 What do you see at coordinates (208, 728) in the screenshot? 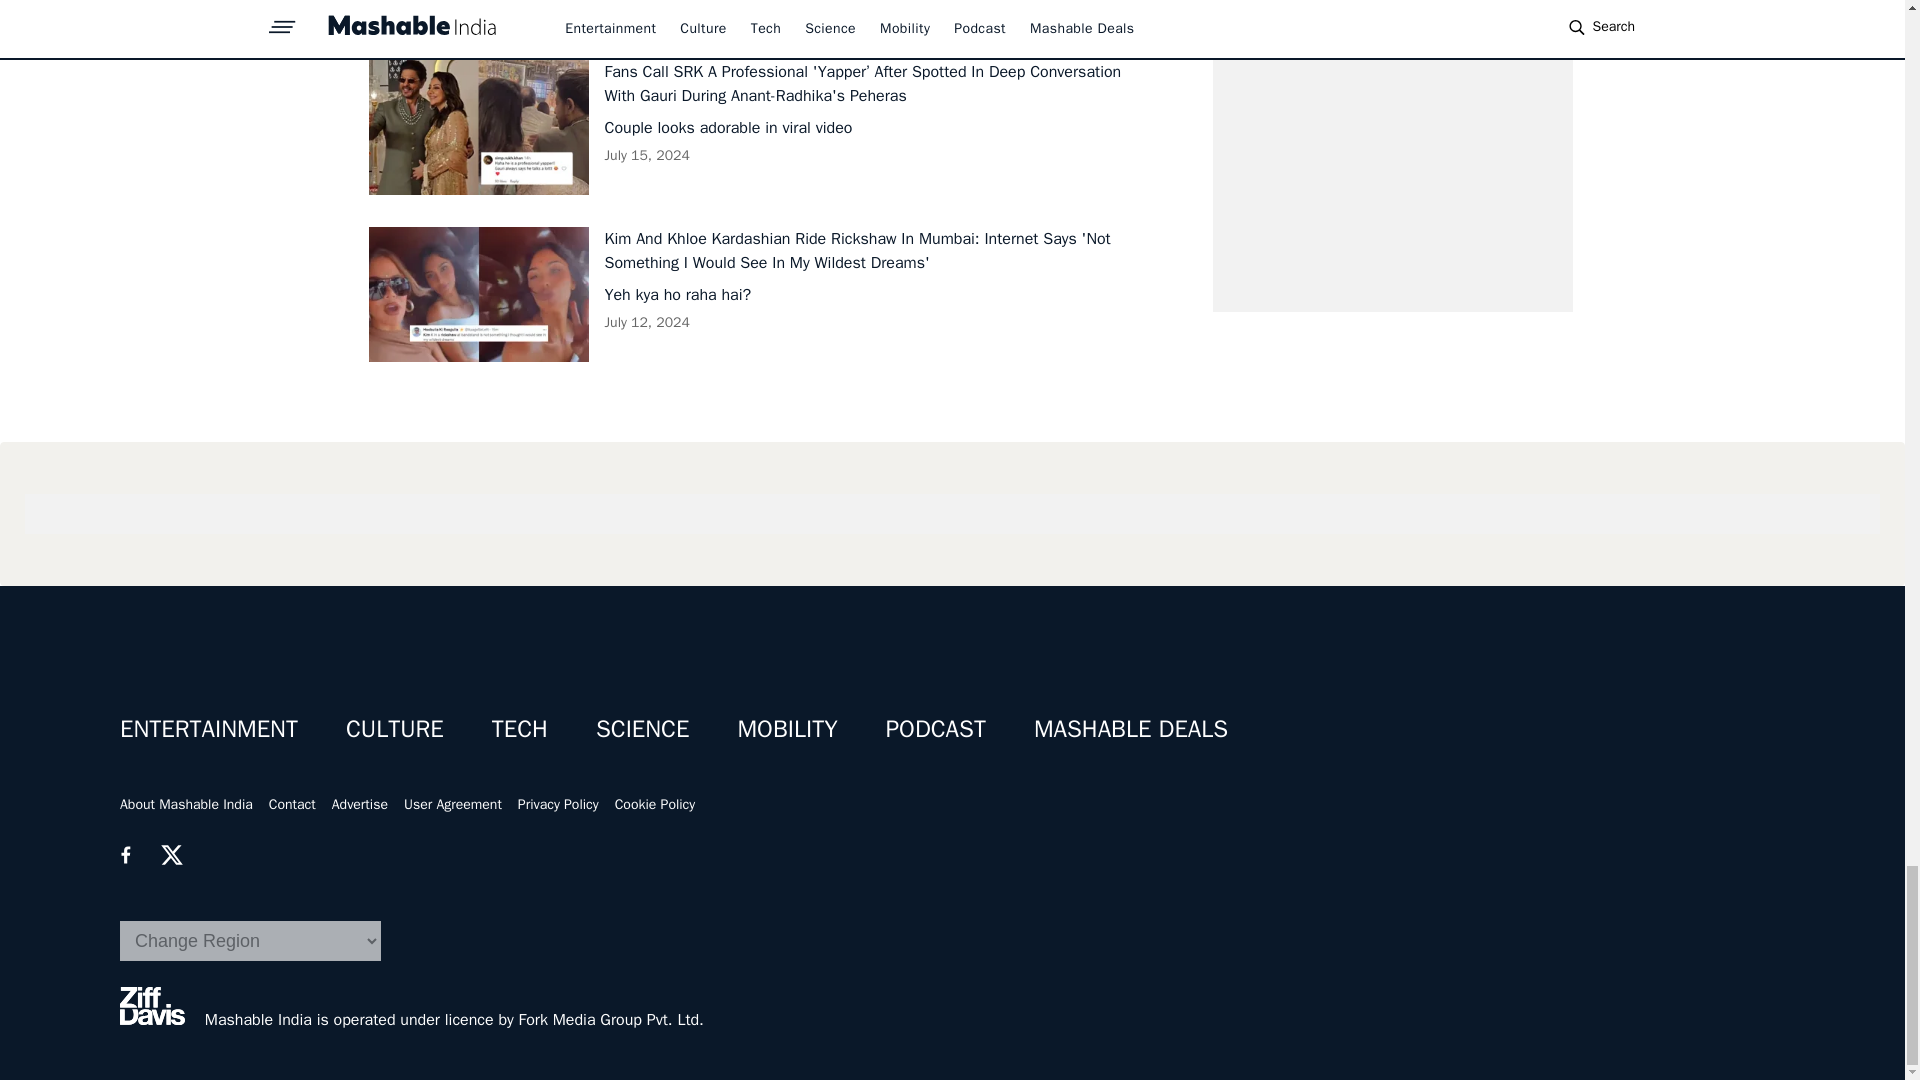
I see `ENTERTAINMENT` at bounding box center [208, 728].